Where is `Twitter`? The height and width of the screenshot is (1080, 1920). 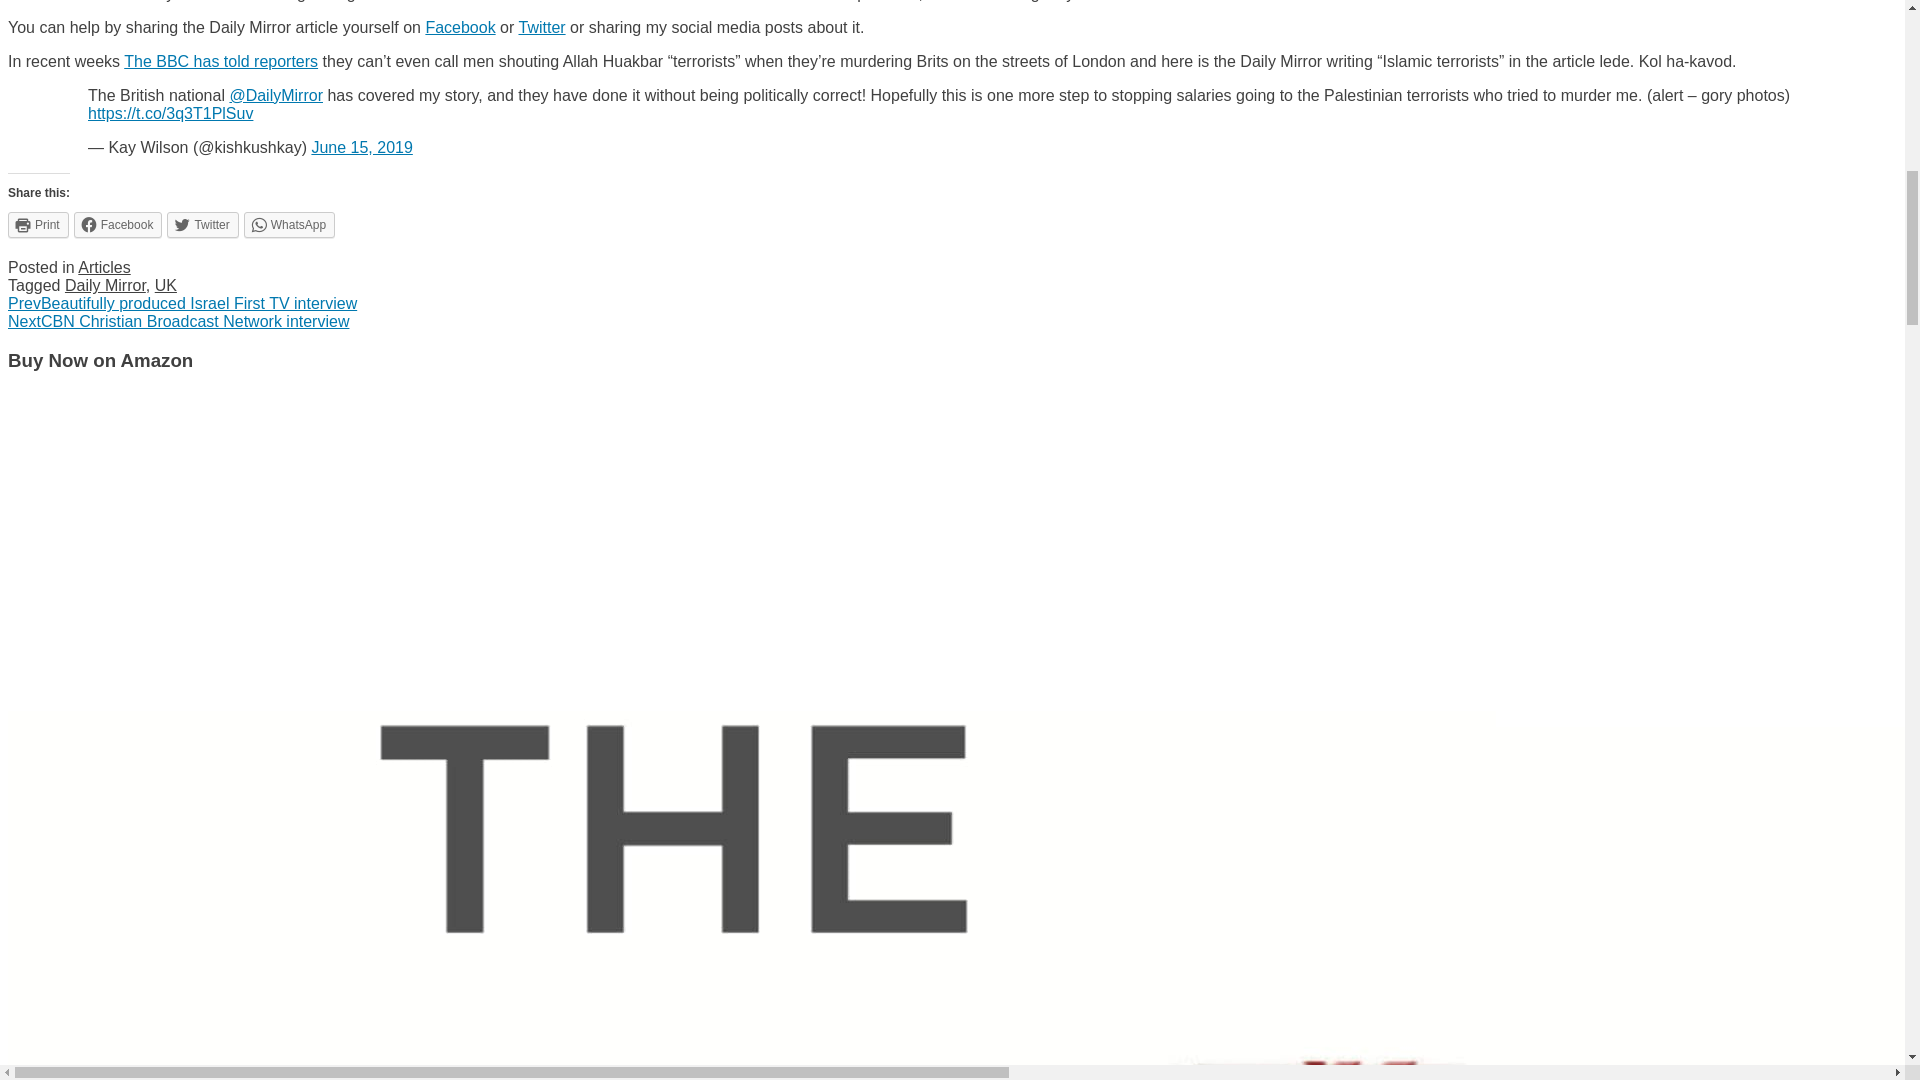
Twitter is located at coordinates (202, 224).